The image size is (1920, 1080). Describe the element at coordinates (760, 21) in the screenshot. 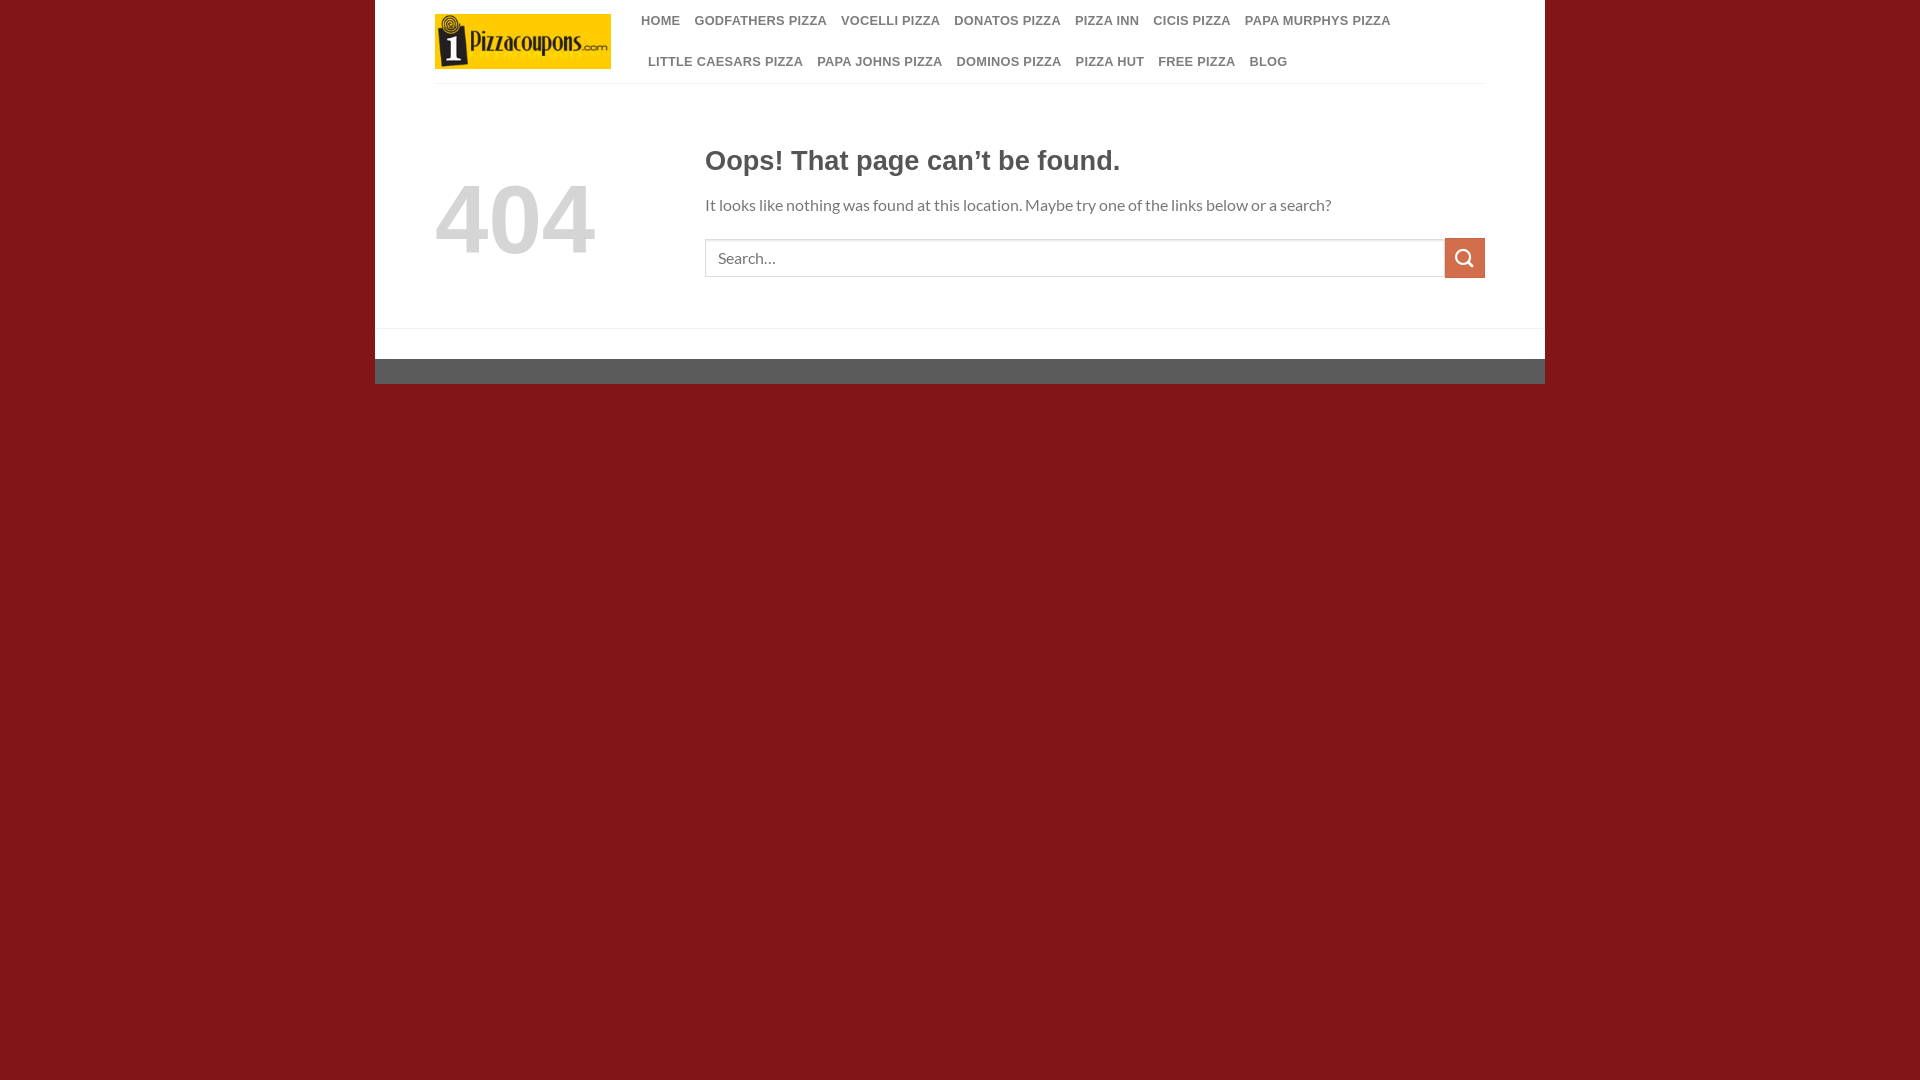

I see `GODFATHERS PIZZA` at that location.